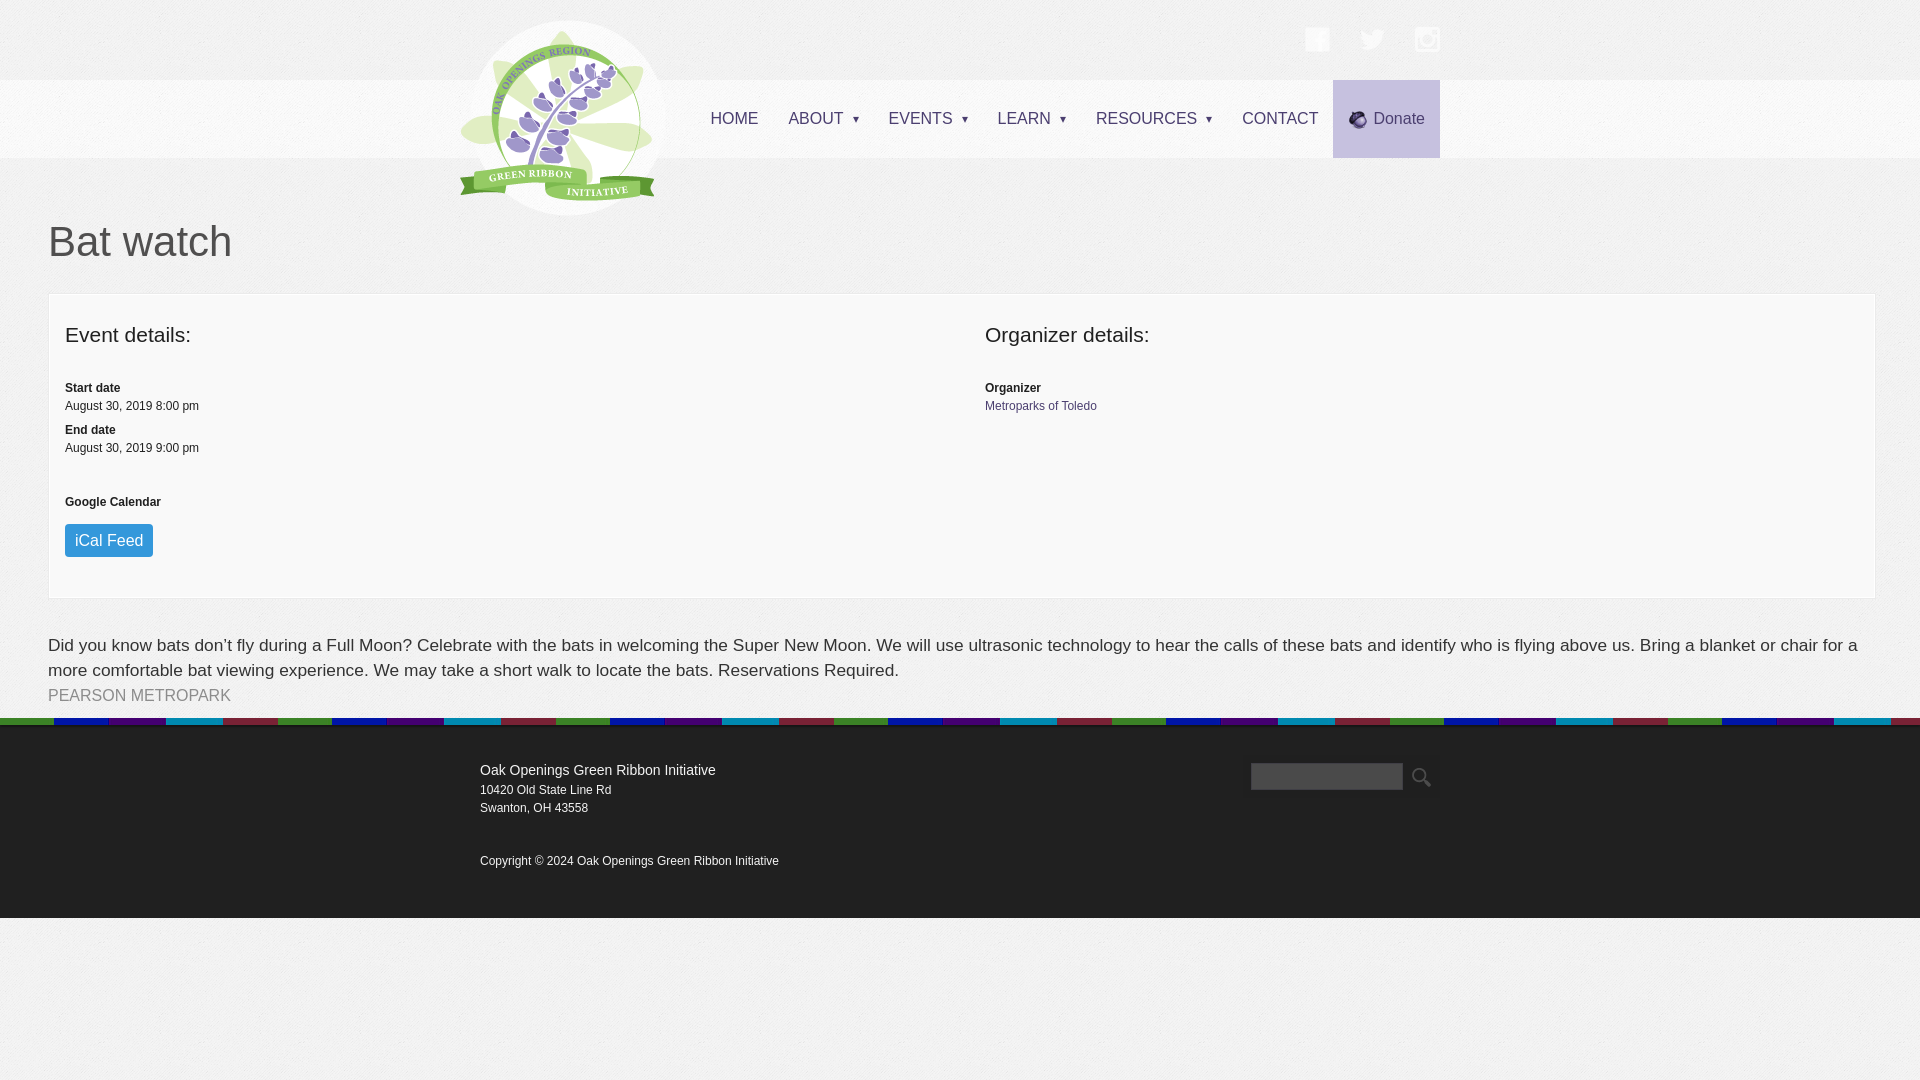  What do you see at coordinates (928, 118) in the screenshot?
I see `EVENTS` at bounding box center [928, 118].